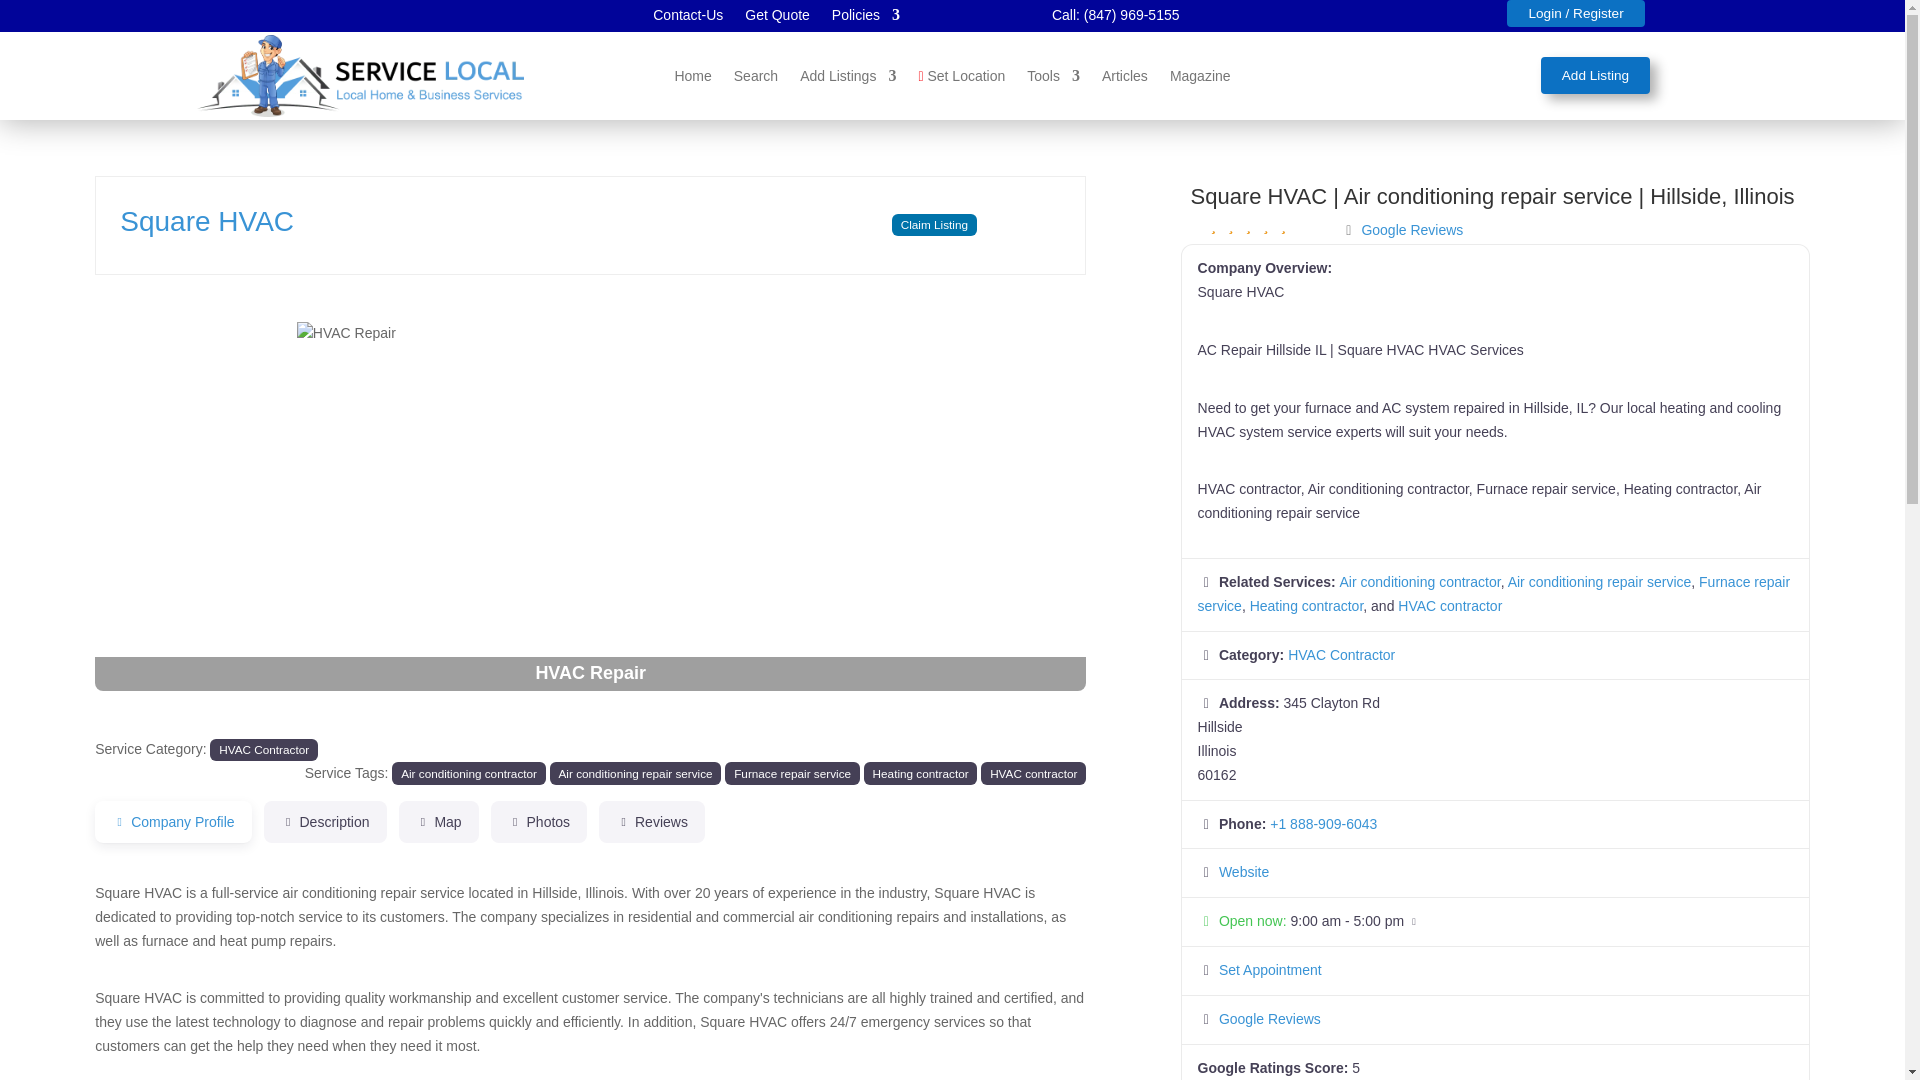  I want to click on Expand opening hours, so click(1348, 920).